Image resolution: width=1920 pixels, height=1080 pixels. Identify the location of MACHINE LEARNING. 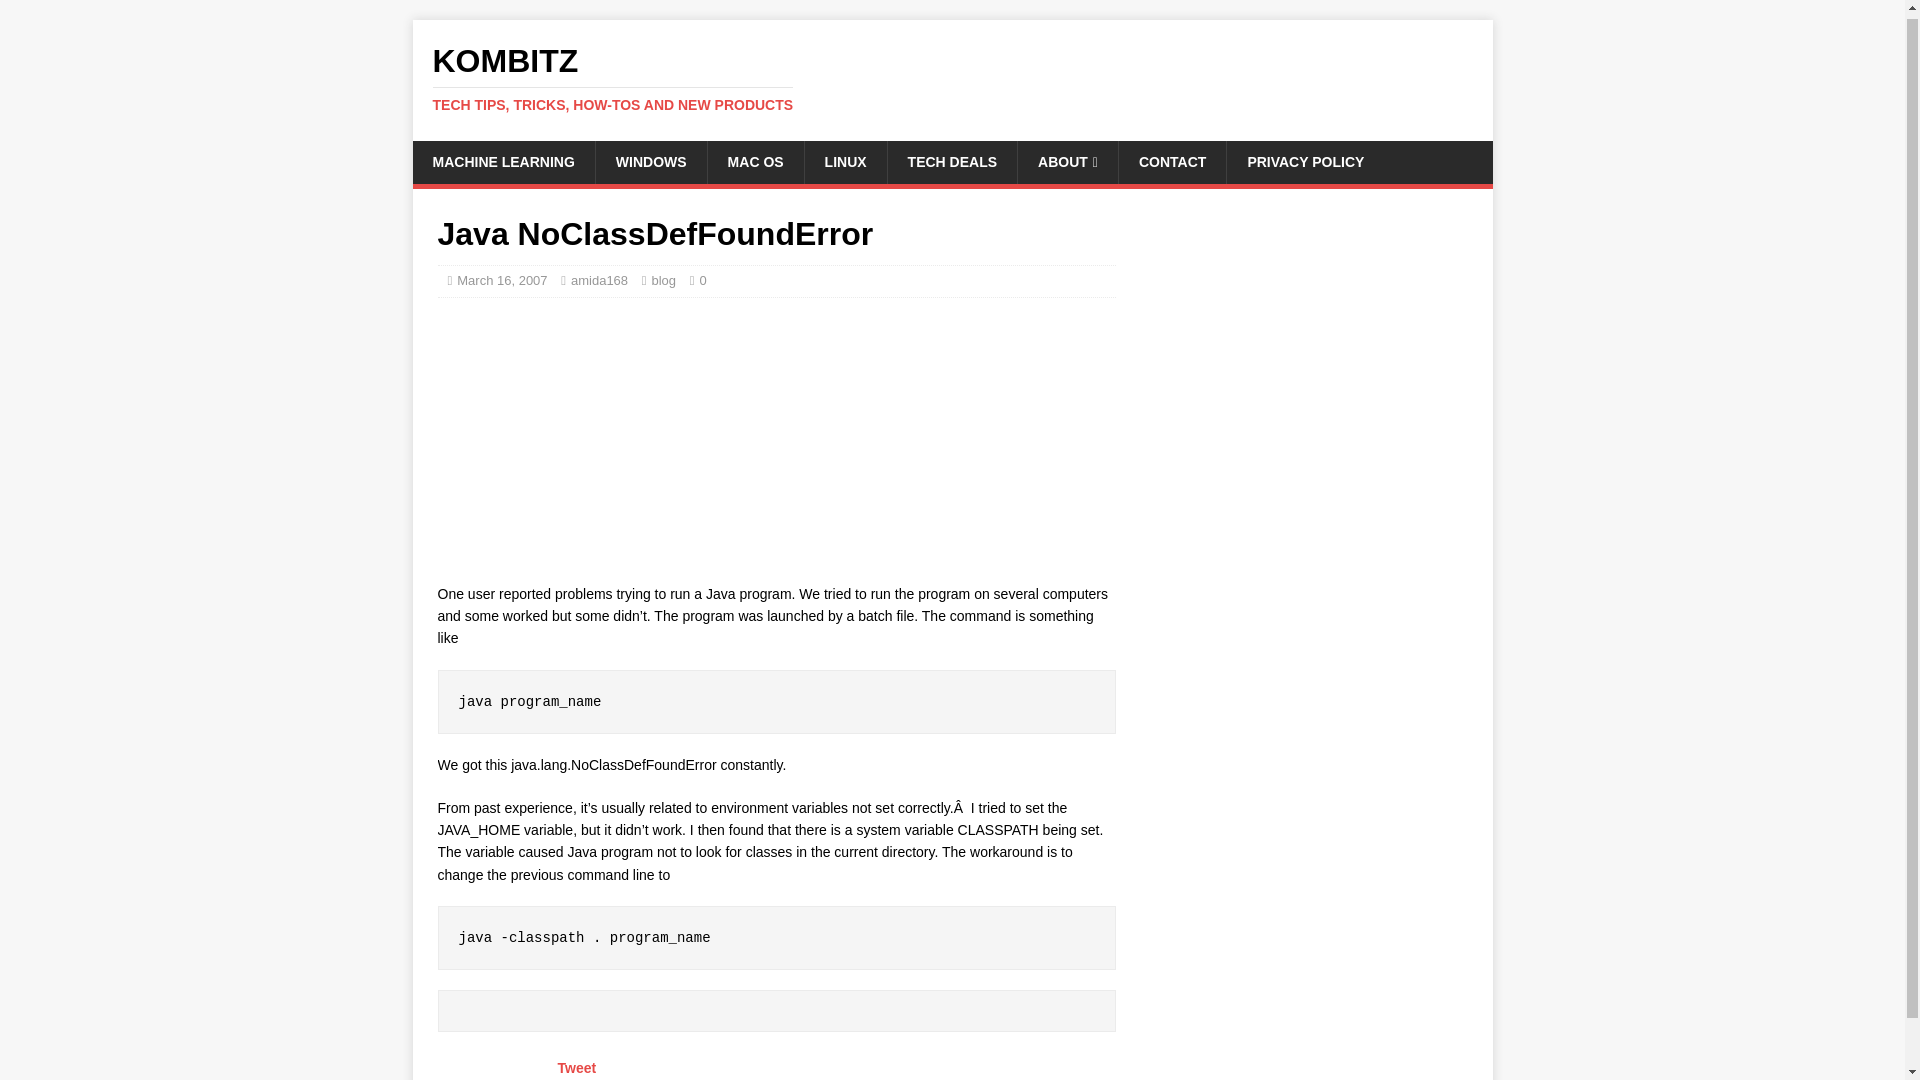
(502, 162).